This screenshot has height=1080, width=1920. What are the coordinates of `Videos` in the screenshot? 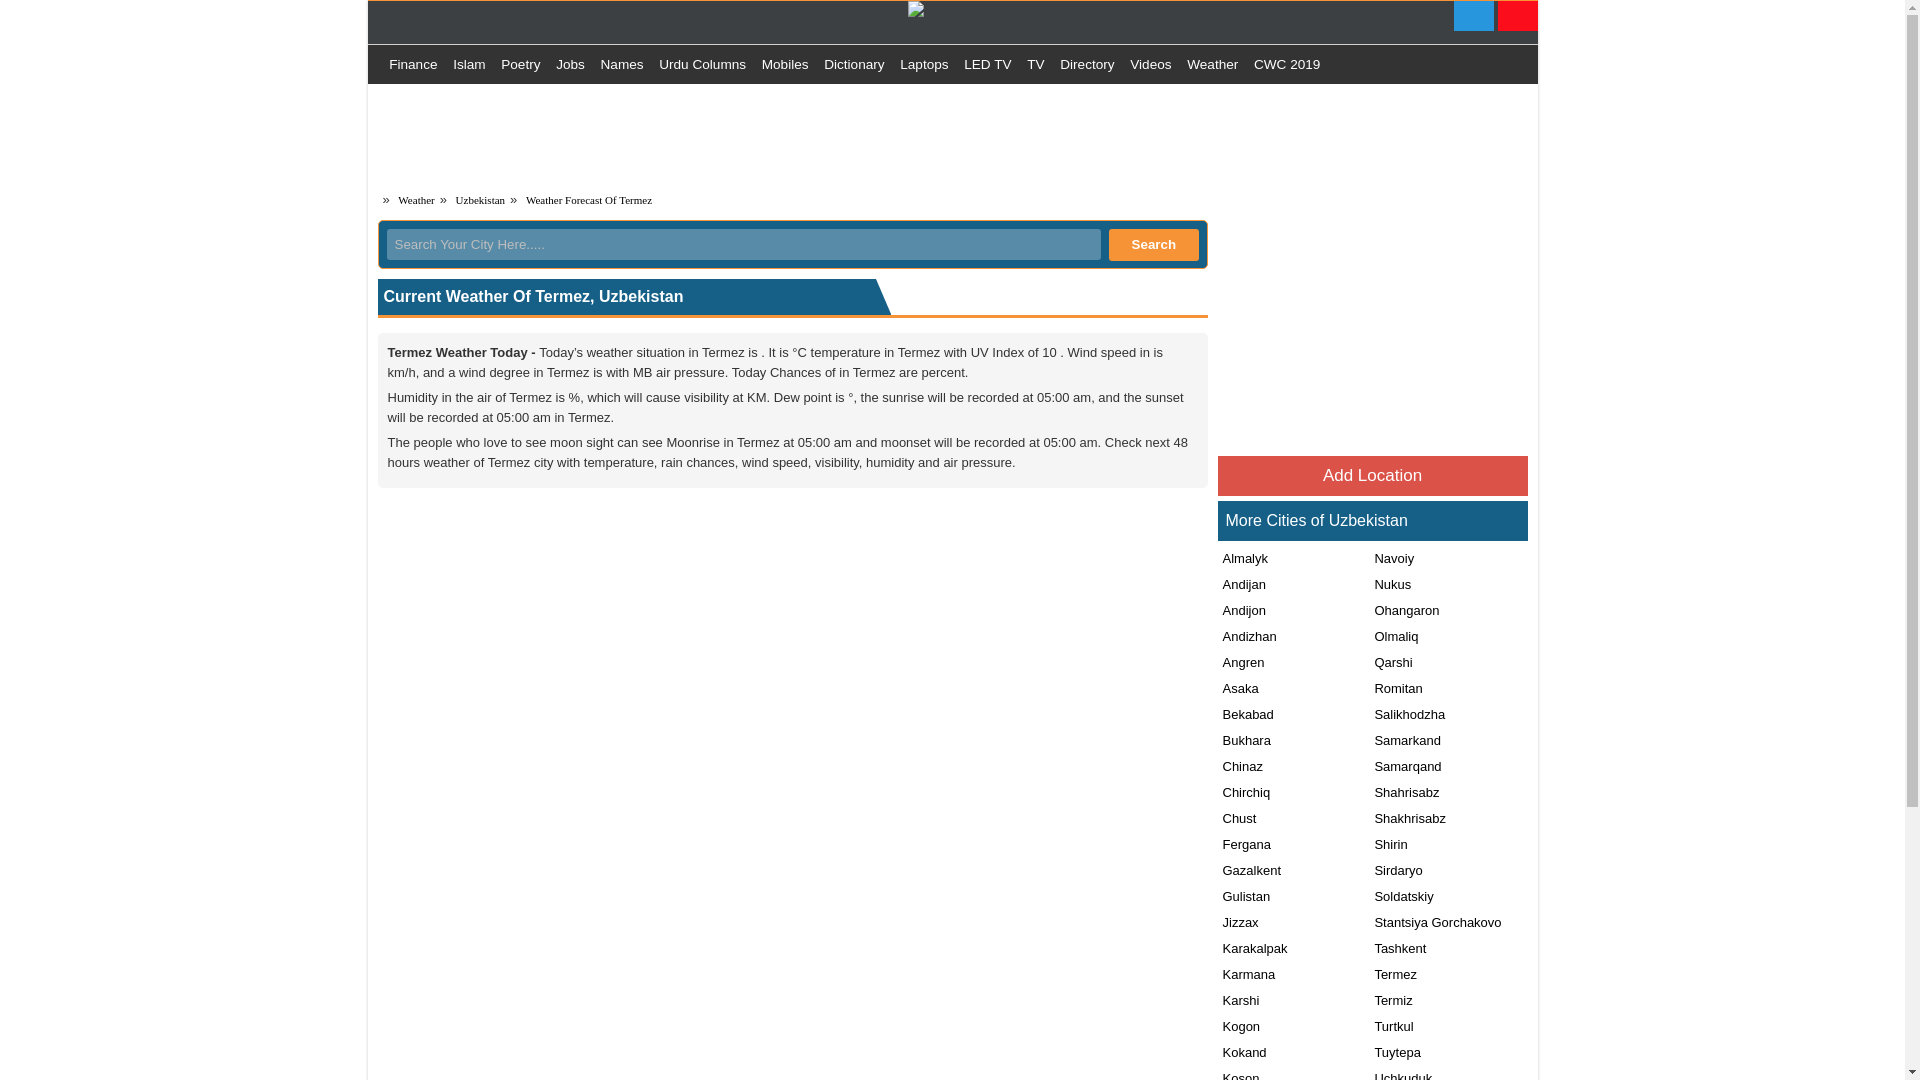 It's located at (1150, 65).